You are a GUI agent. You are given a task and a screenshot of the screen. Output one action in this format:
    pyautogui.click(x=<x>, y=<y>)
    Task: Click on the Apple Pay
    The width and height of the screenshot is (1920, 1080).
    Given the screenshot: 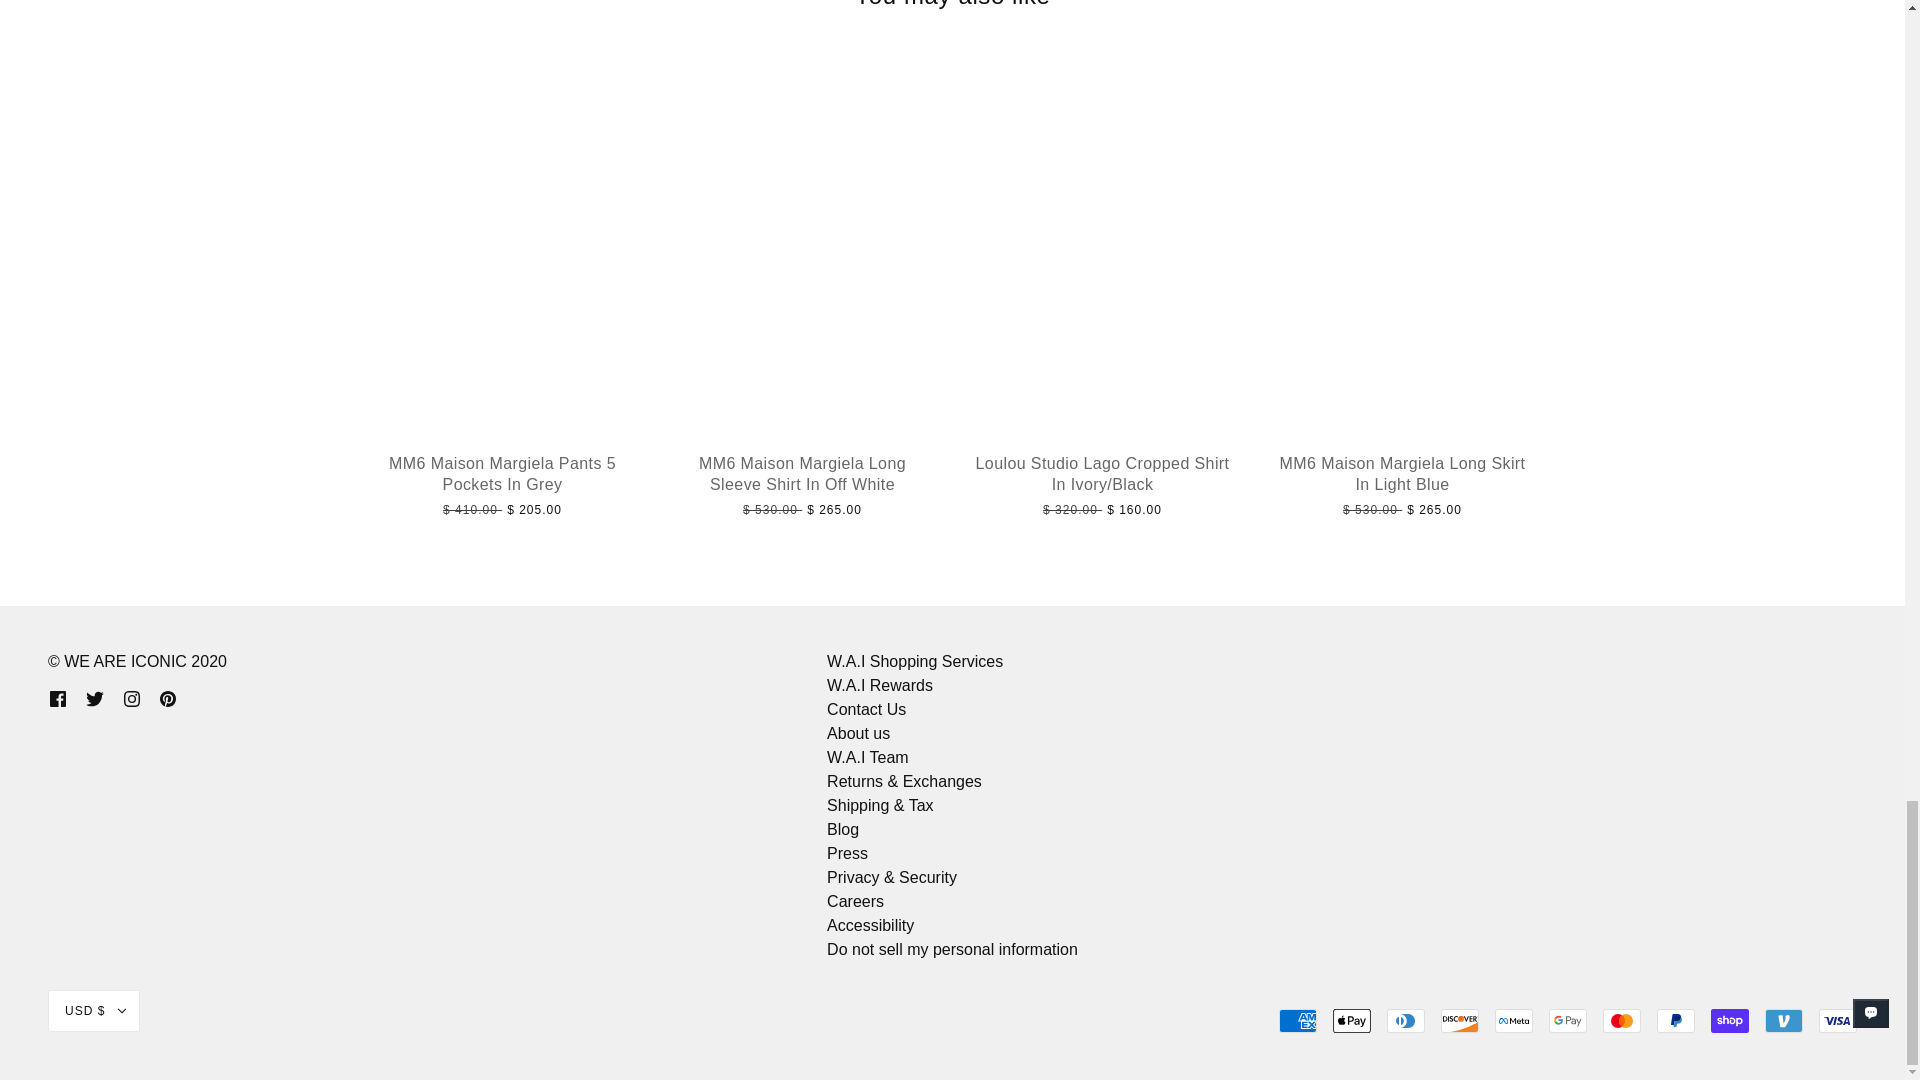 What is the action you would take?
    pyautogui.click(x=1351, y=1020)
    